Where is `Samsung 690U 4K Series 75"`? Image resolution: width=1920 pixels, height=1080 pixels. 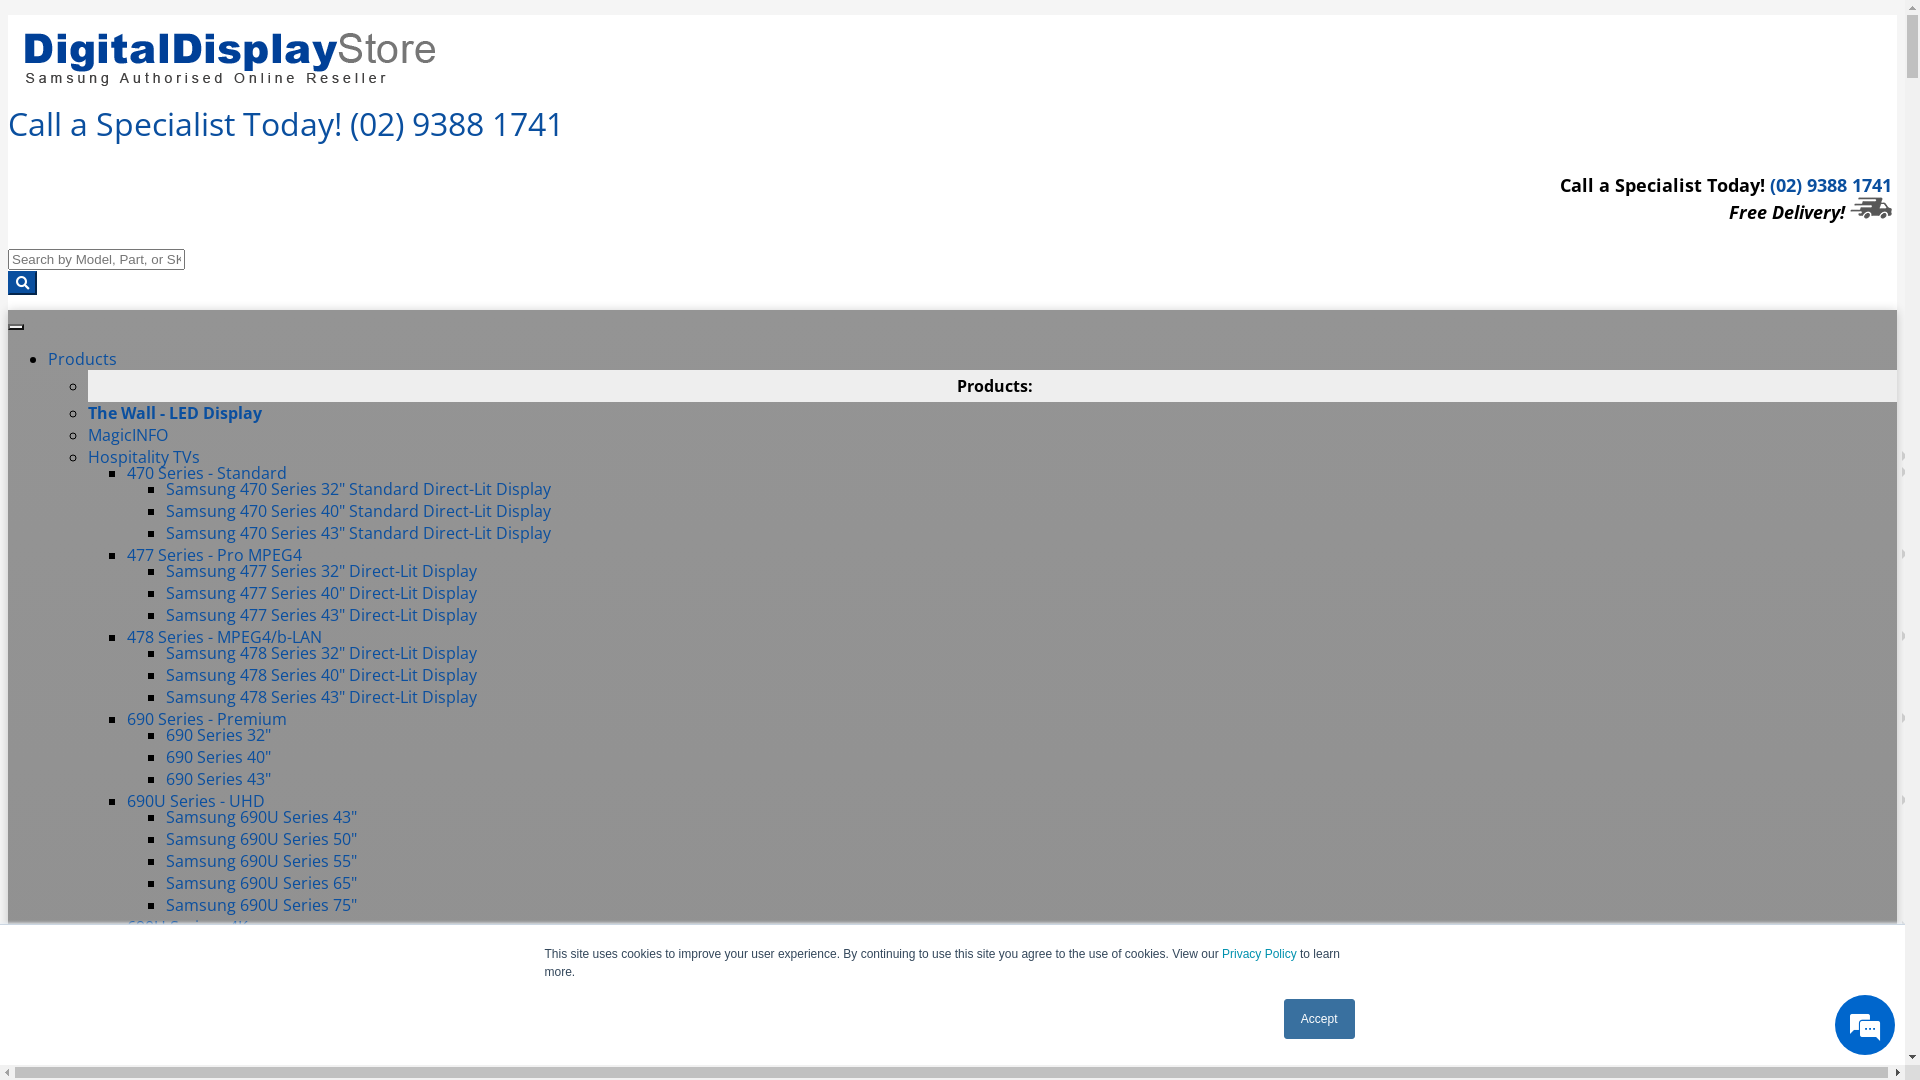
Samsung 690U 4K Series 75" is located at coordinates (273, 1031).